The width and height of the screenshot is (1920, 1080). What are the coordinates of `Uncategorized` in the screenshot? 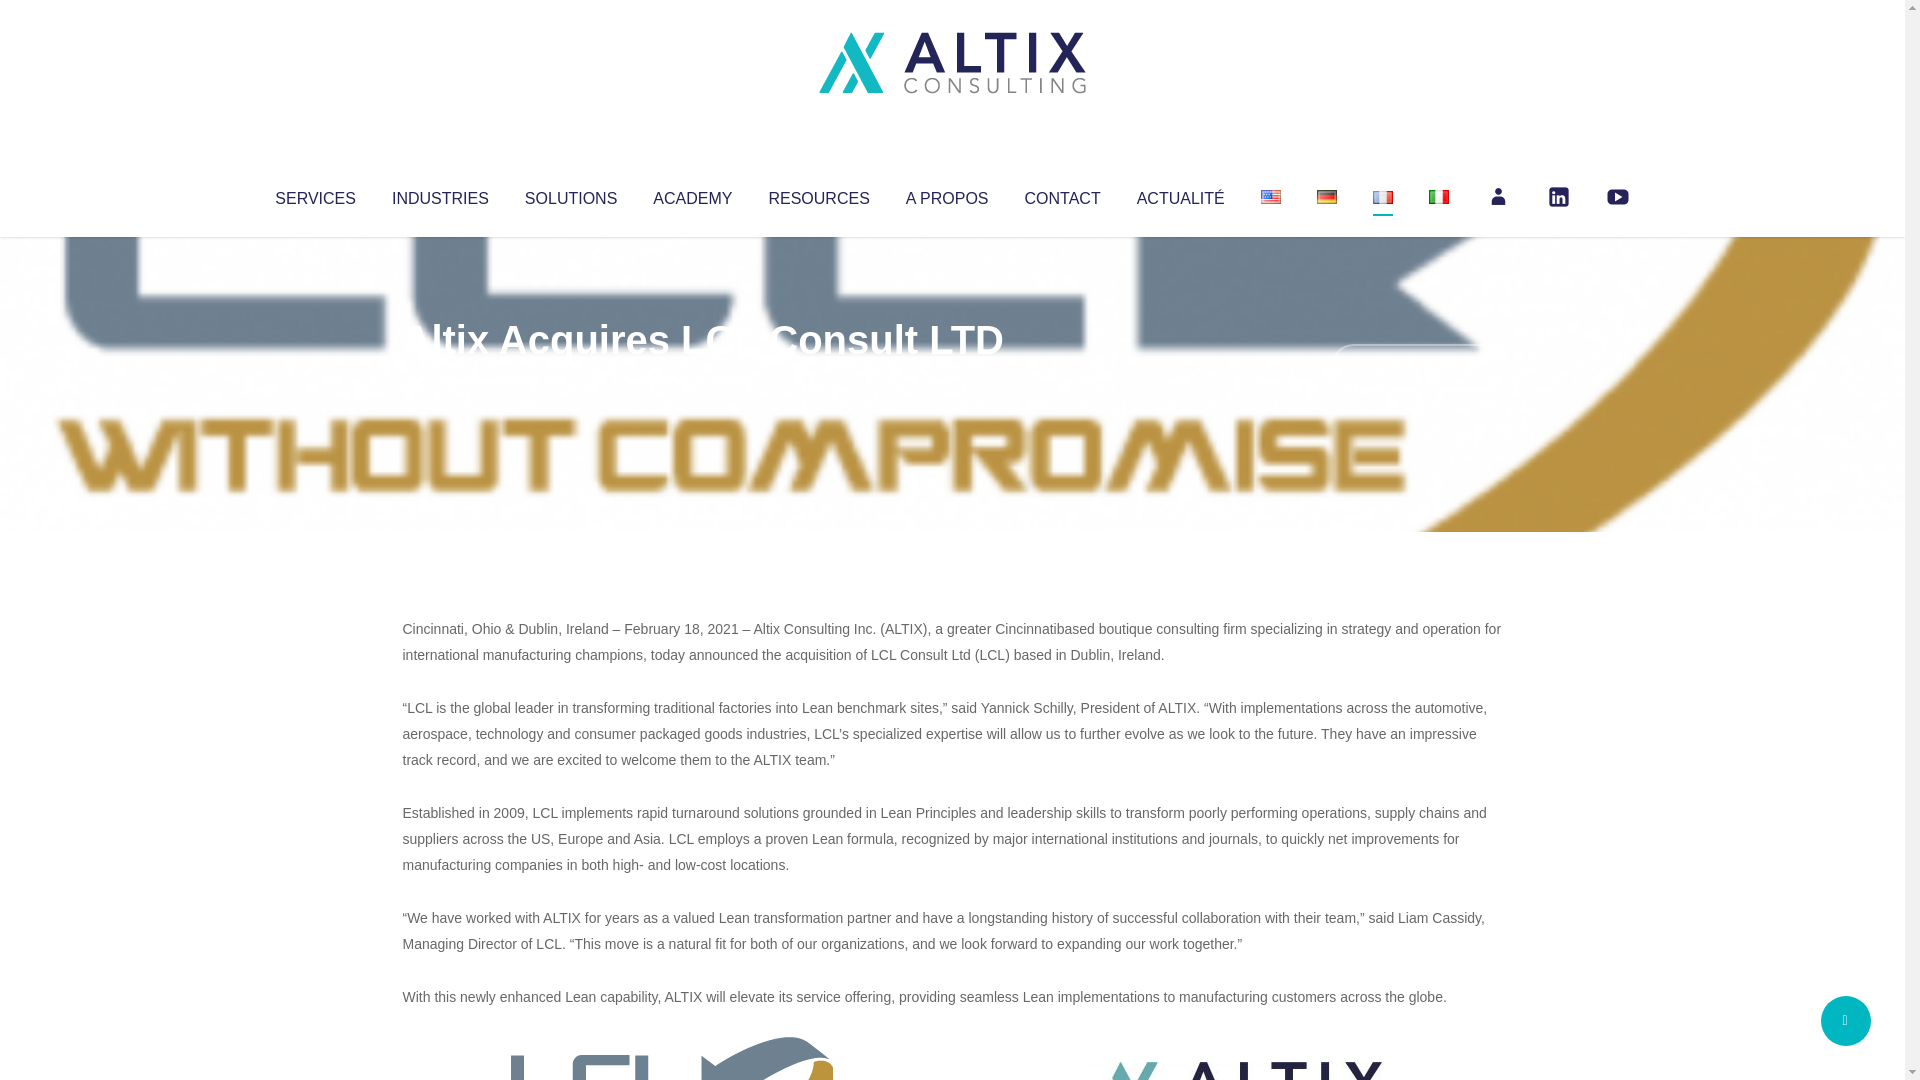 It's located at (699, 380).